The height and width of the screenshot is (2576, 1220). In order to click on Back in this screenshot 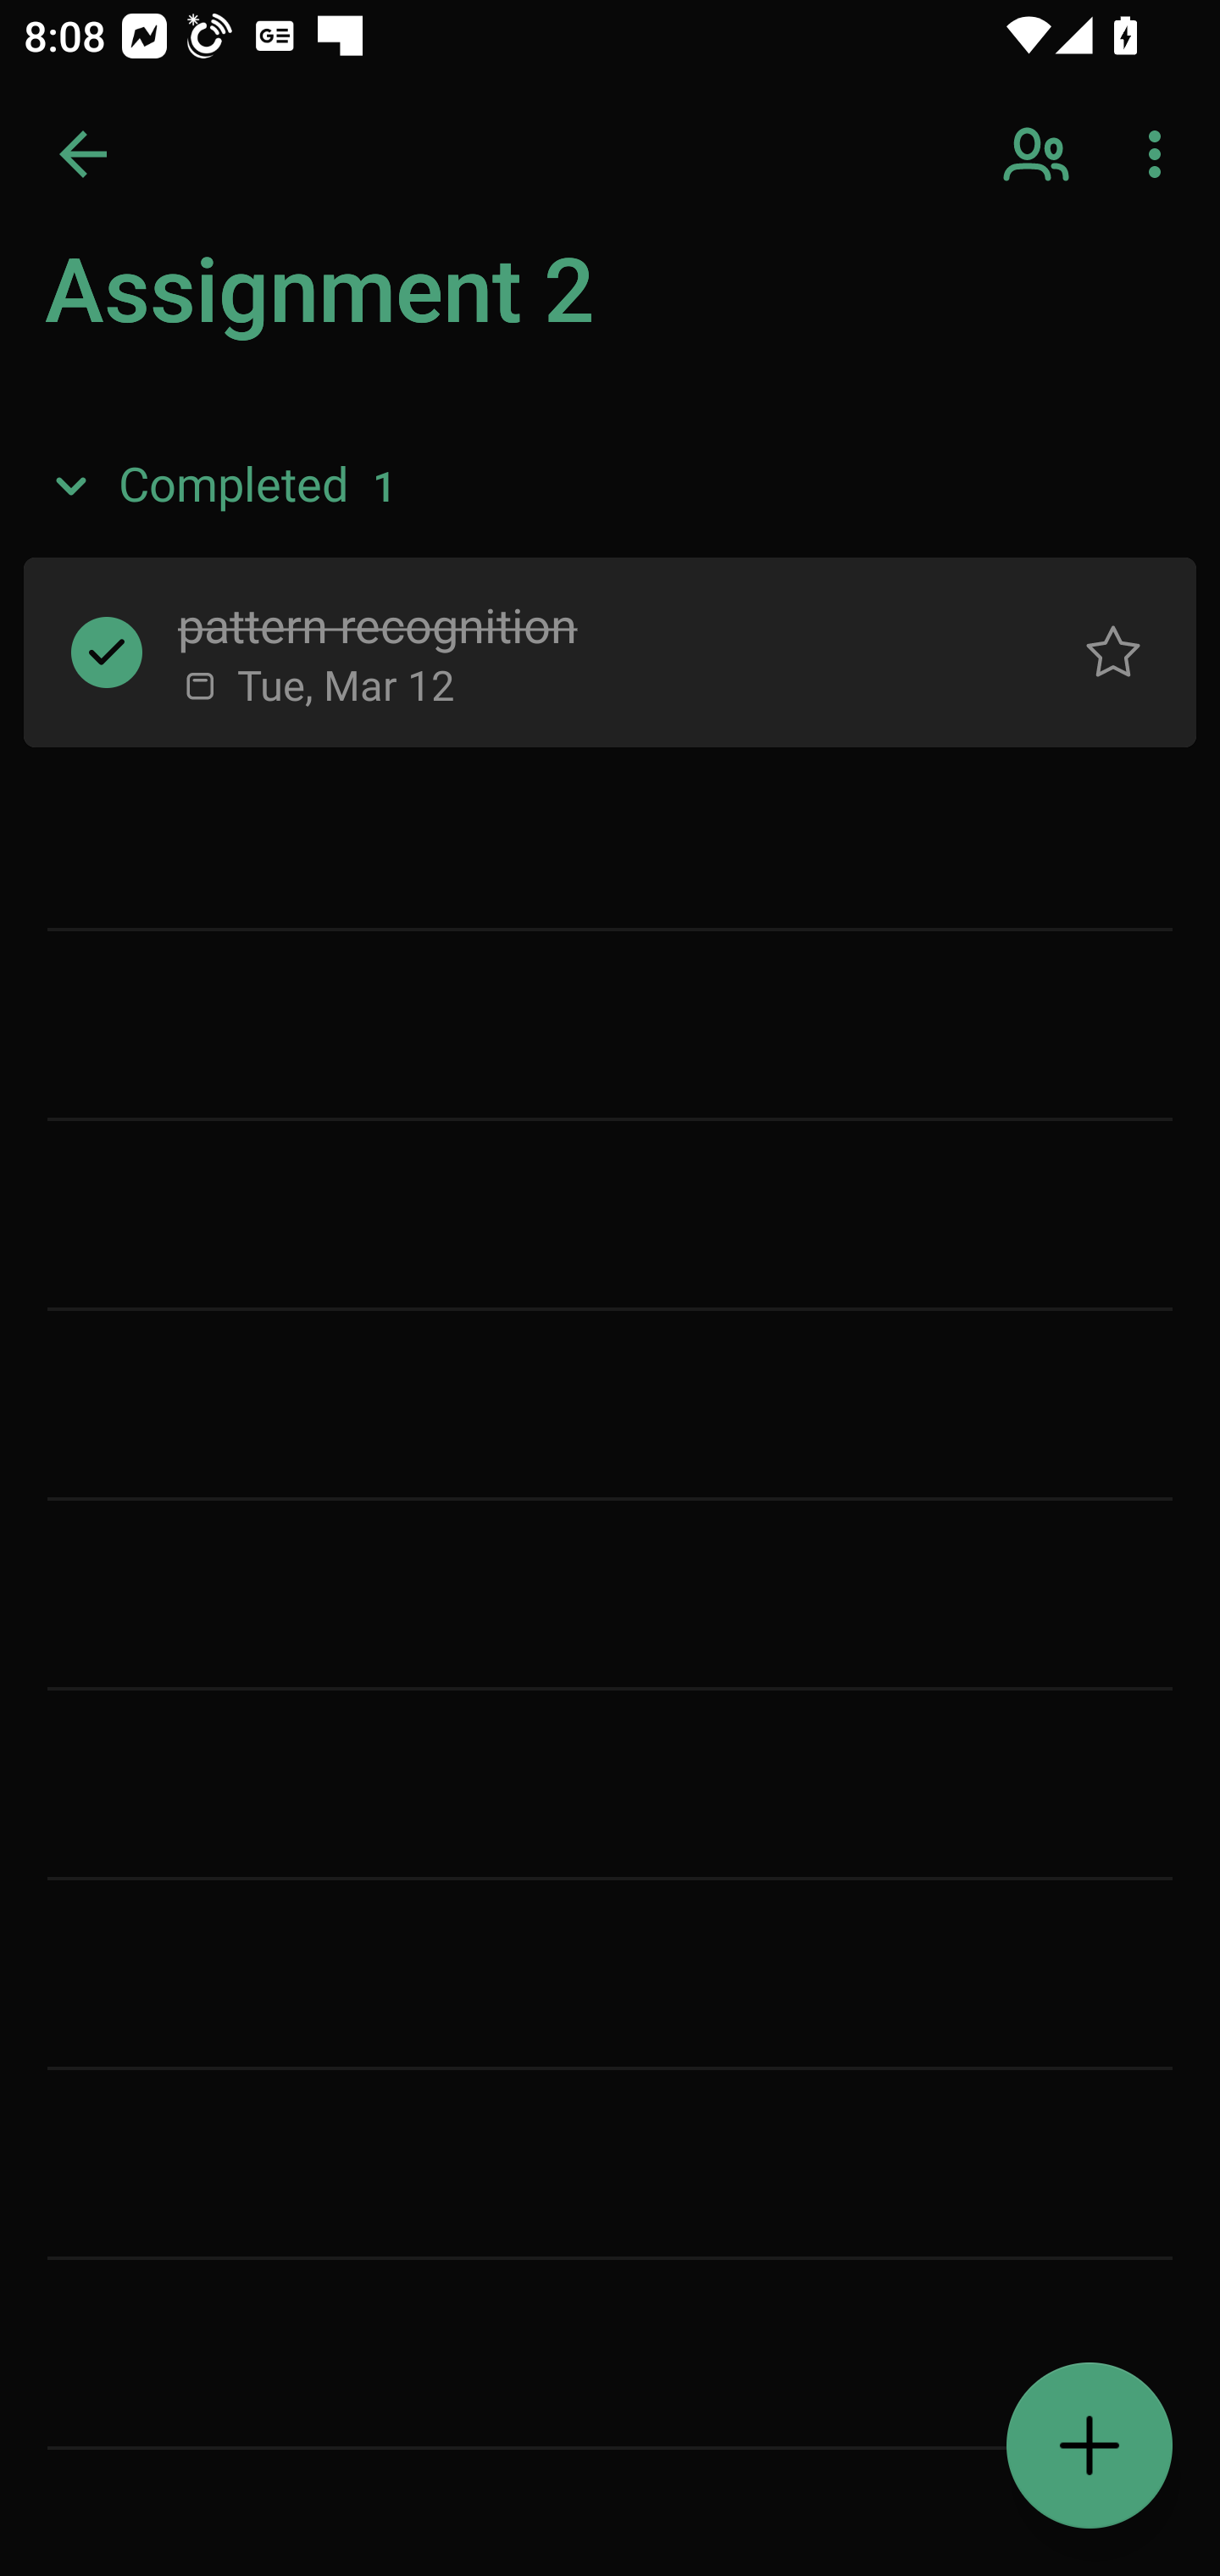, I will do `click(83, 154)`.